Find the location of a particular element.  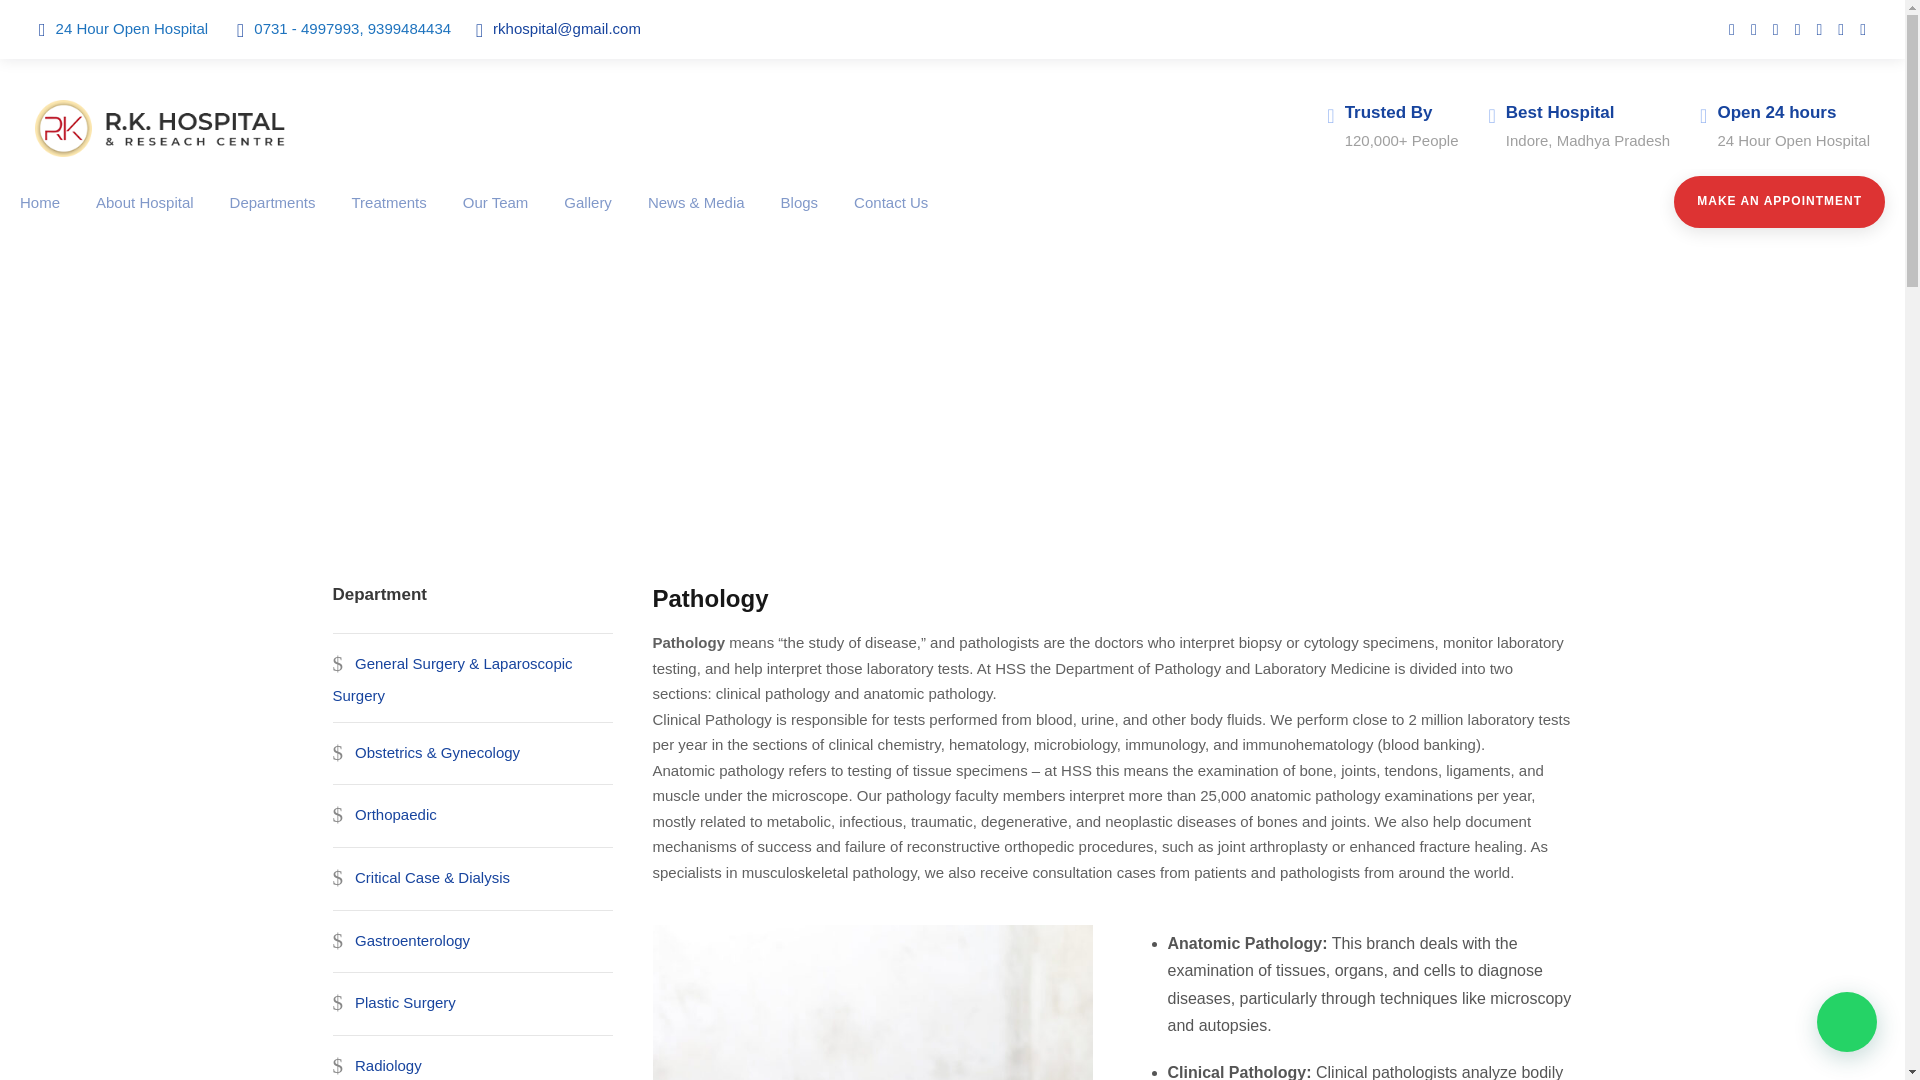

About Hospital is located at coordinates (144, 220).